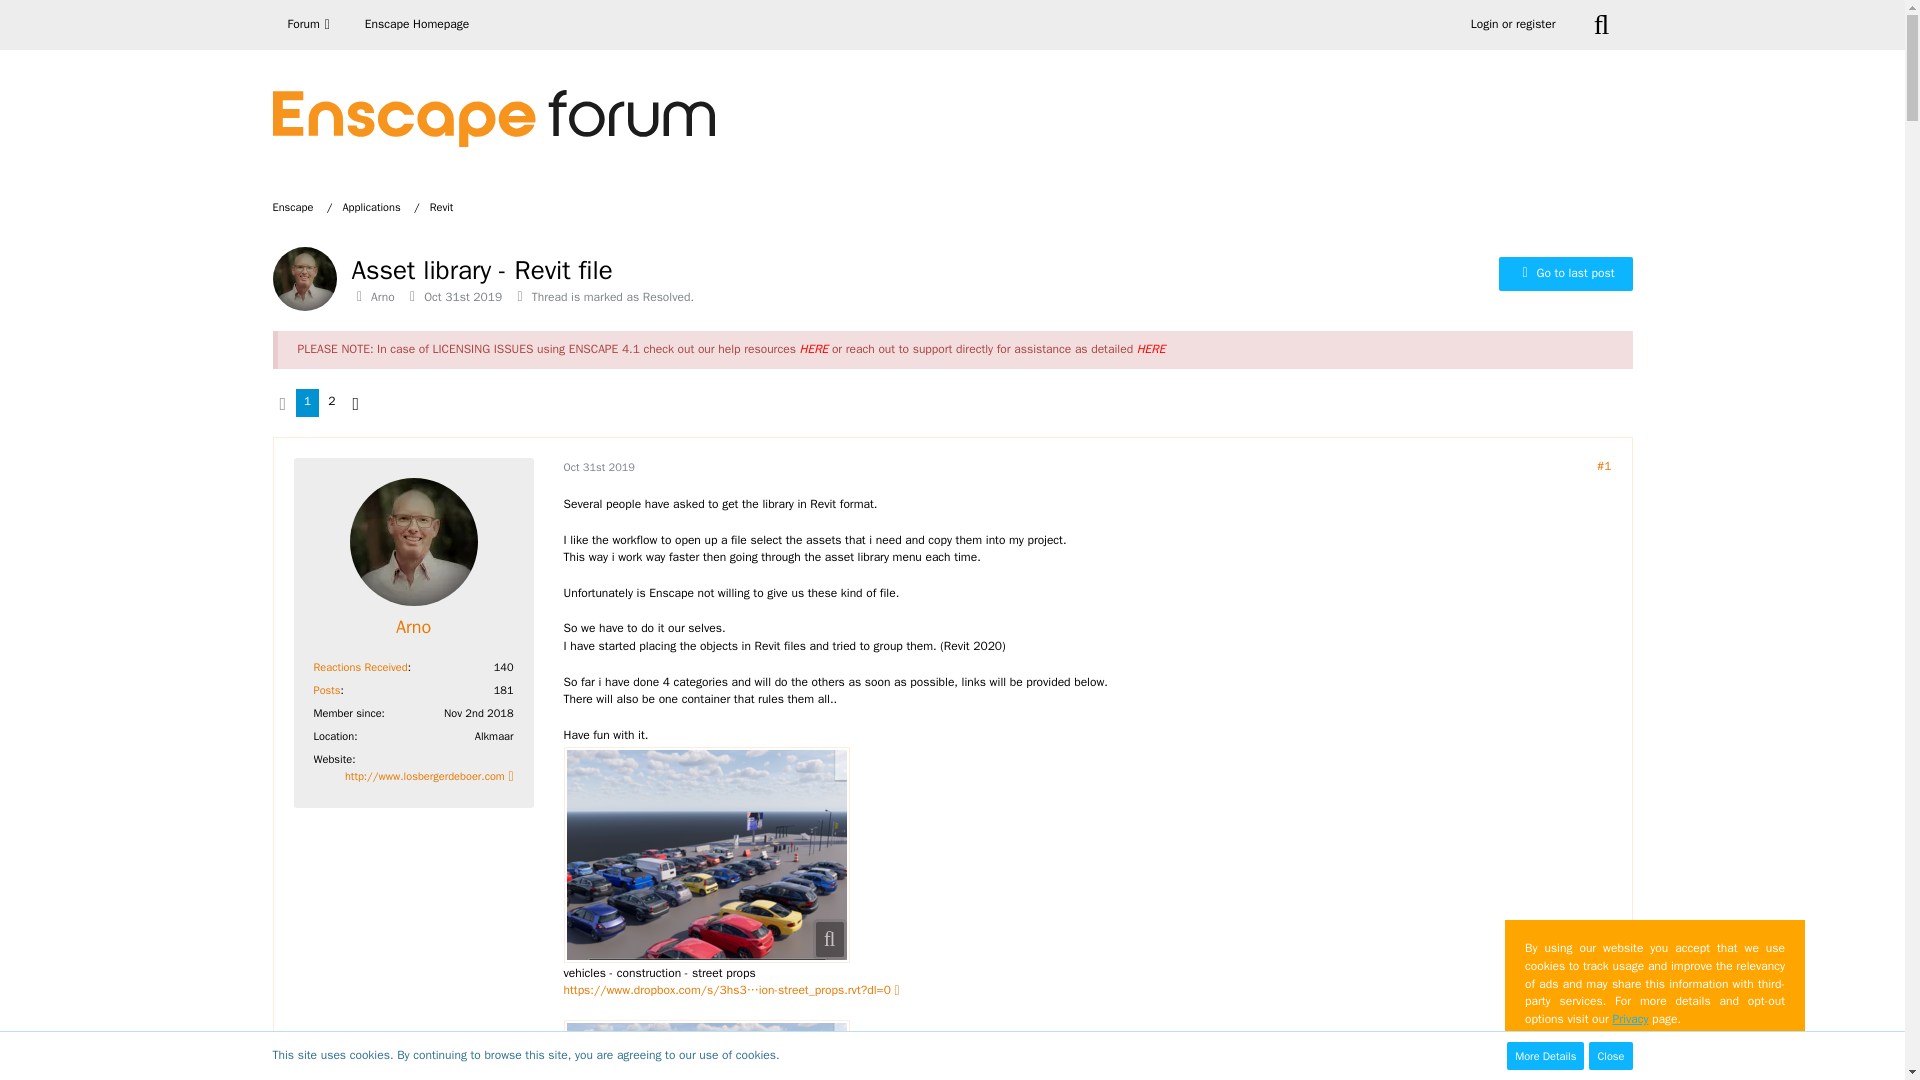 The width and height of the screenshot is (1920, 1080). Describe the element at coordinates (310, 24) in the screenshot. I see `Forum` at that location.